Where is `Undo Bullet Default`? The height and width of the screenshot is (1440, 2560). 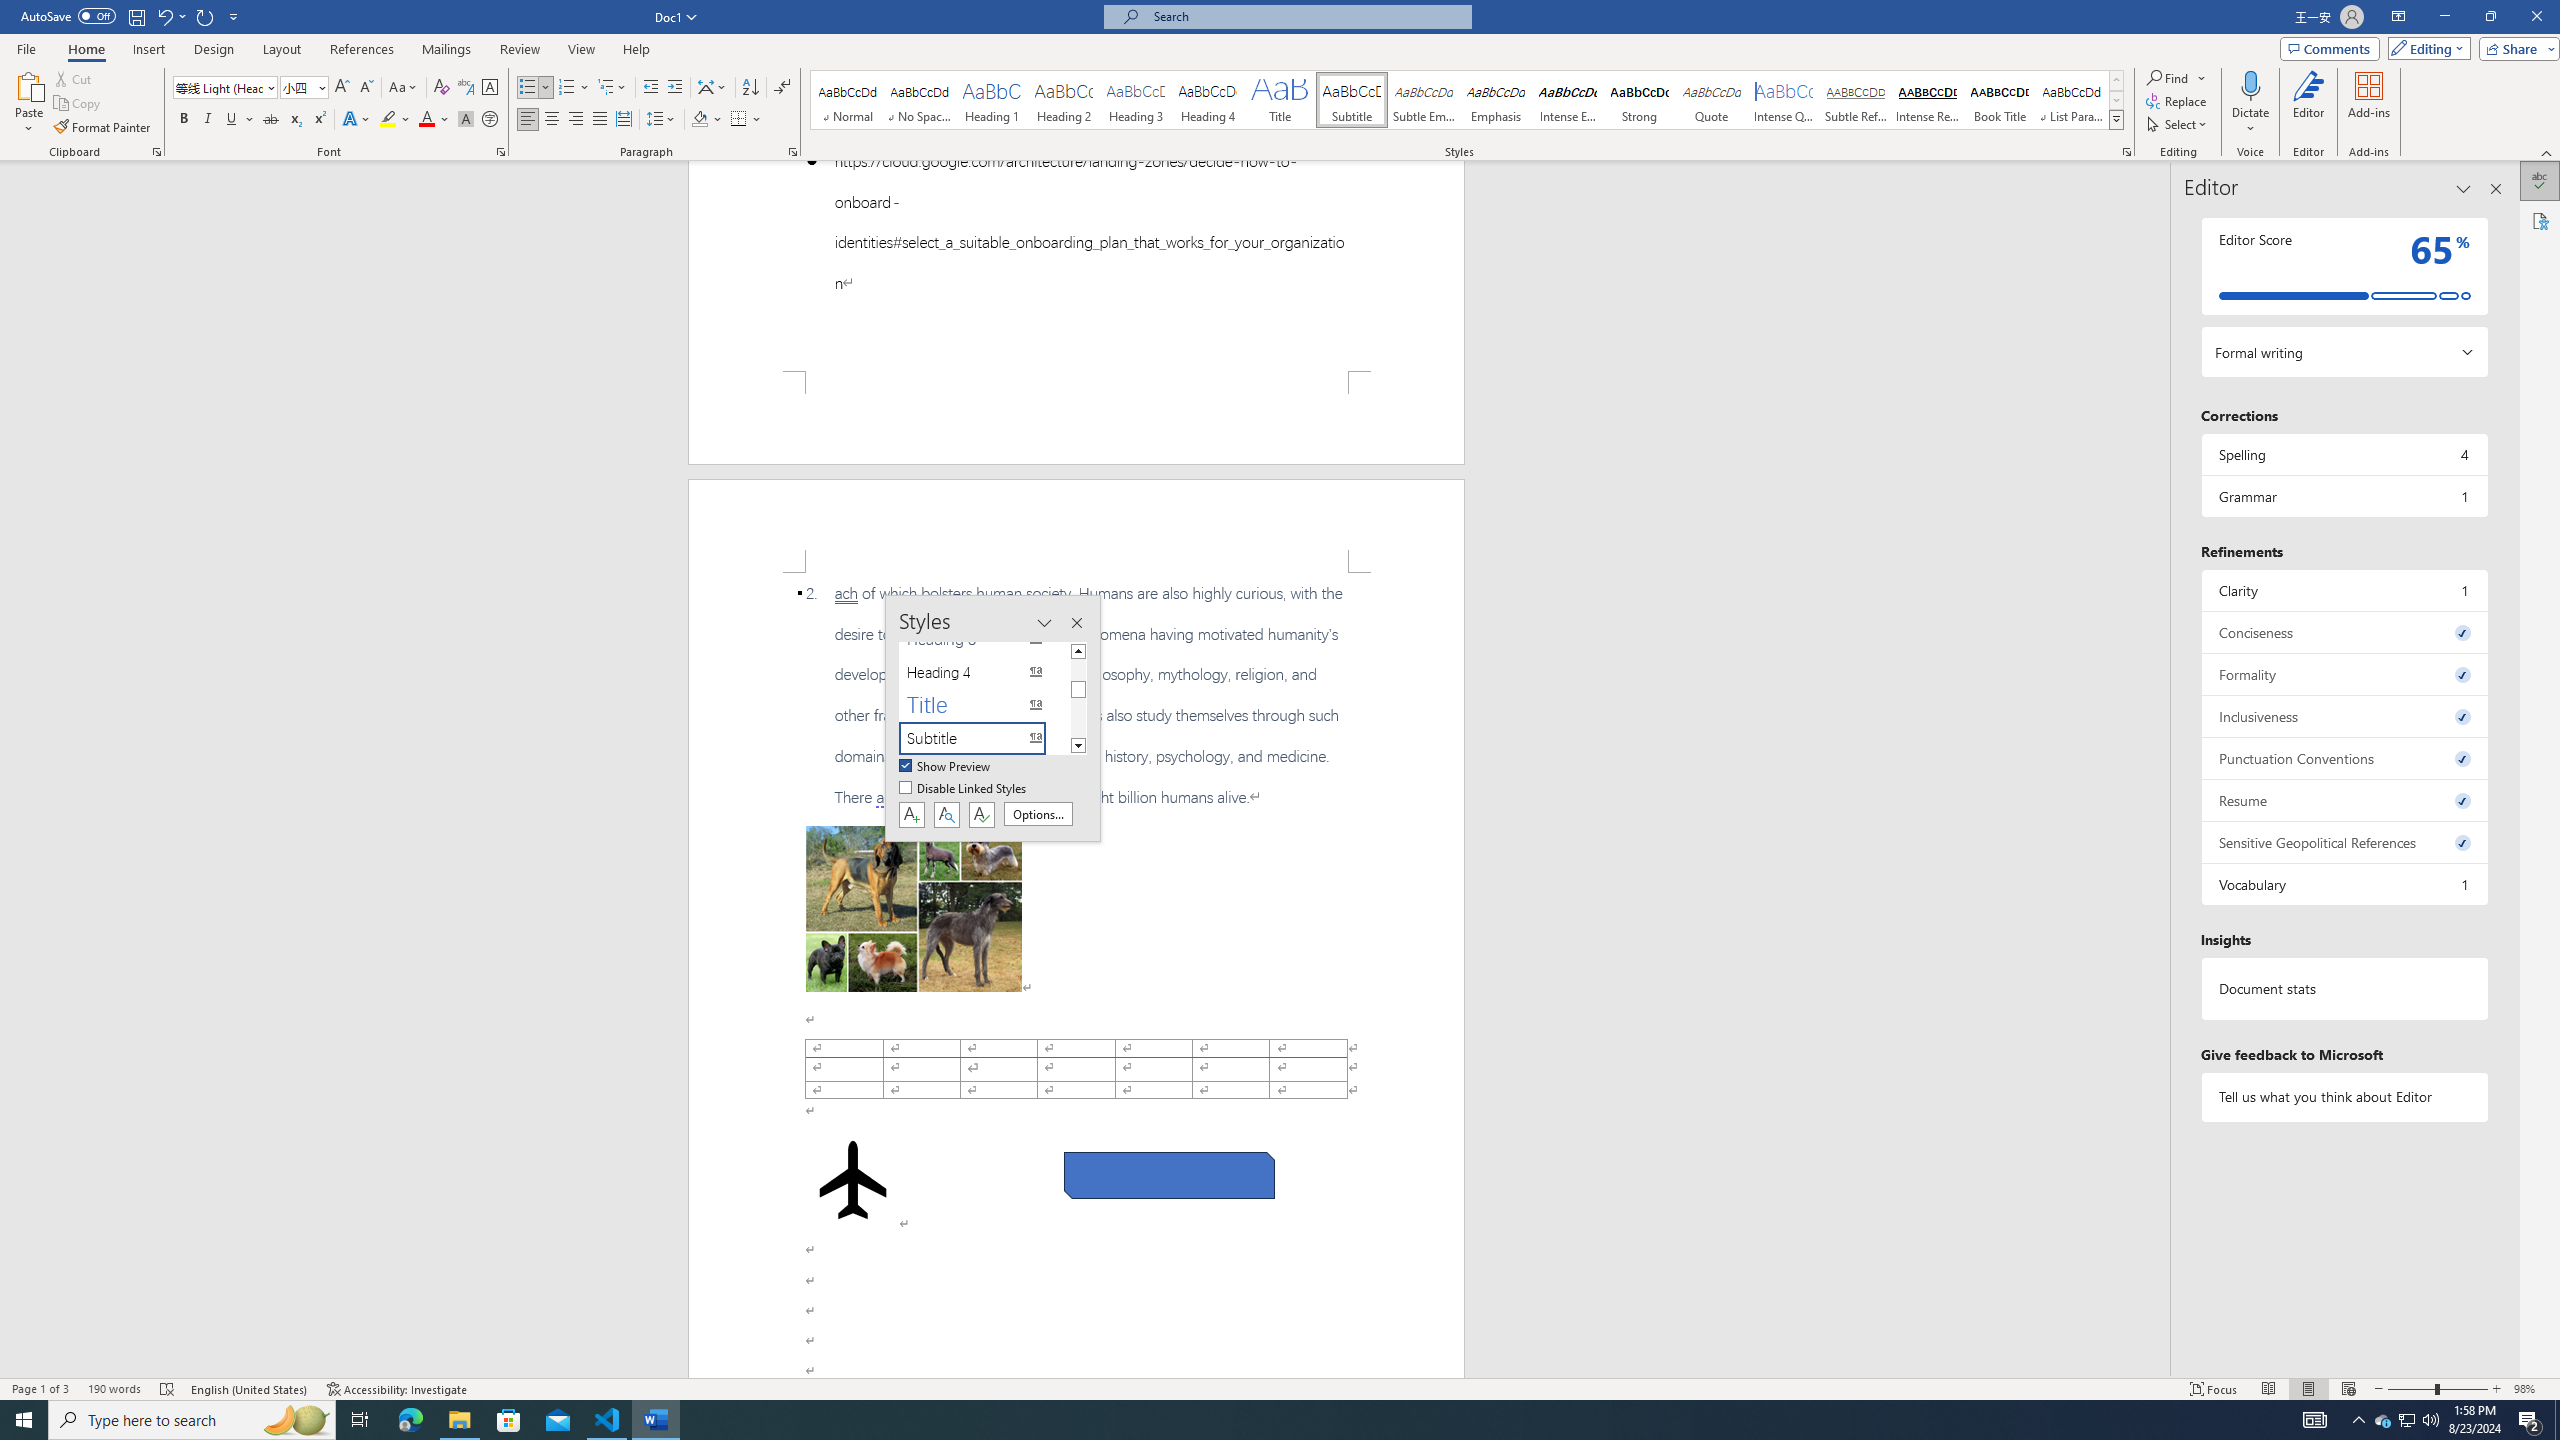 Undo Bullet Default is located at coordinates (164, 16).